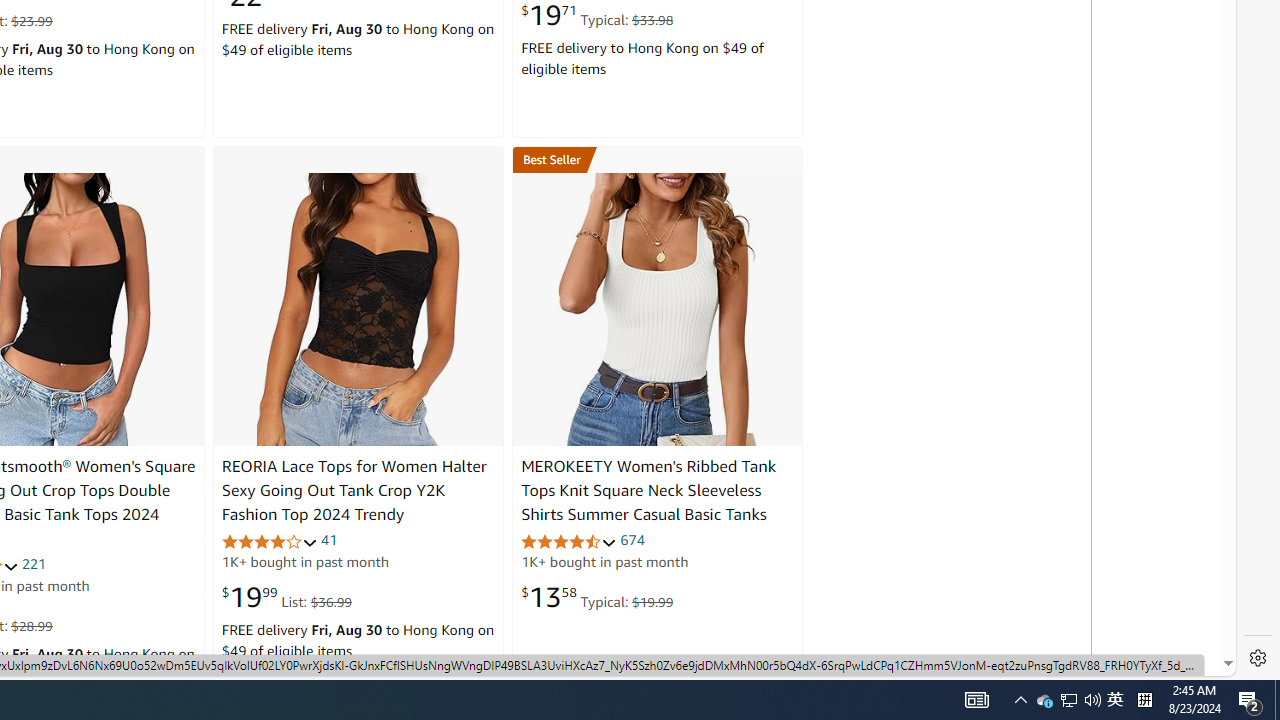  Describe the element at coordinates (597, 596) in the screenshot. I see `$13.58 Typical: $19.99` at that location.